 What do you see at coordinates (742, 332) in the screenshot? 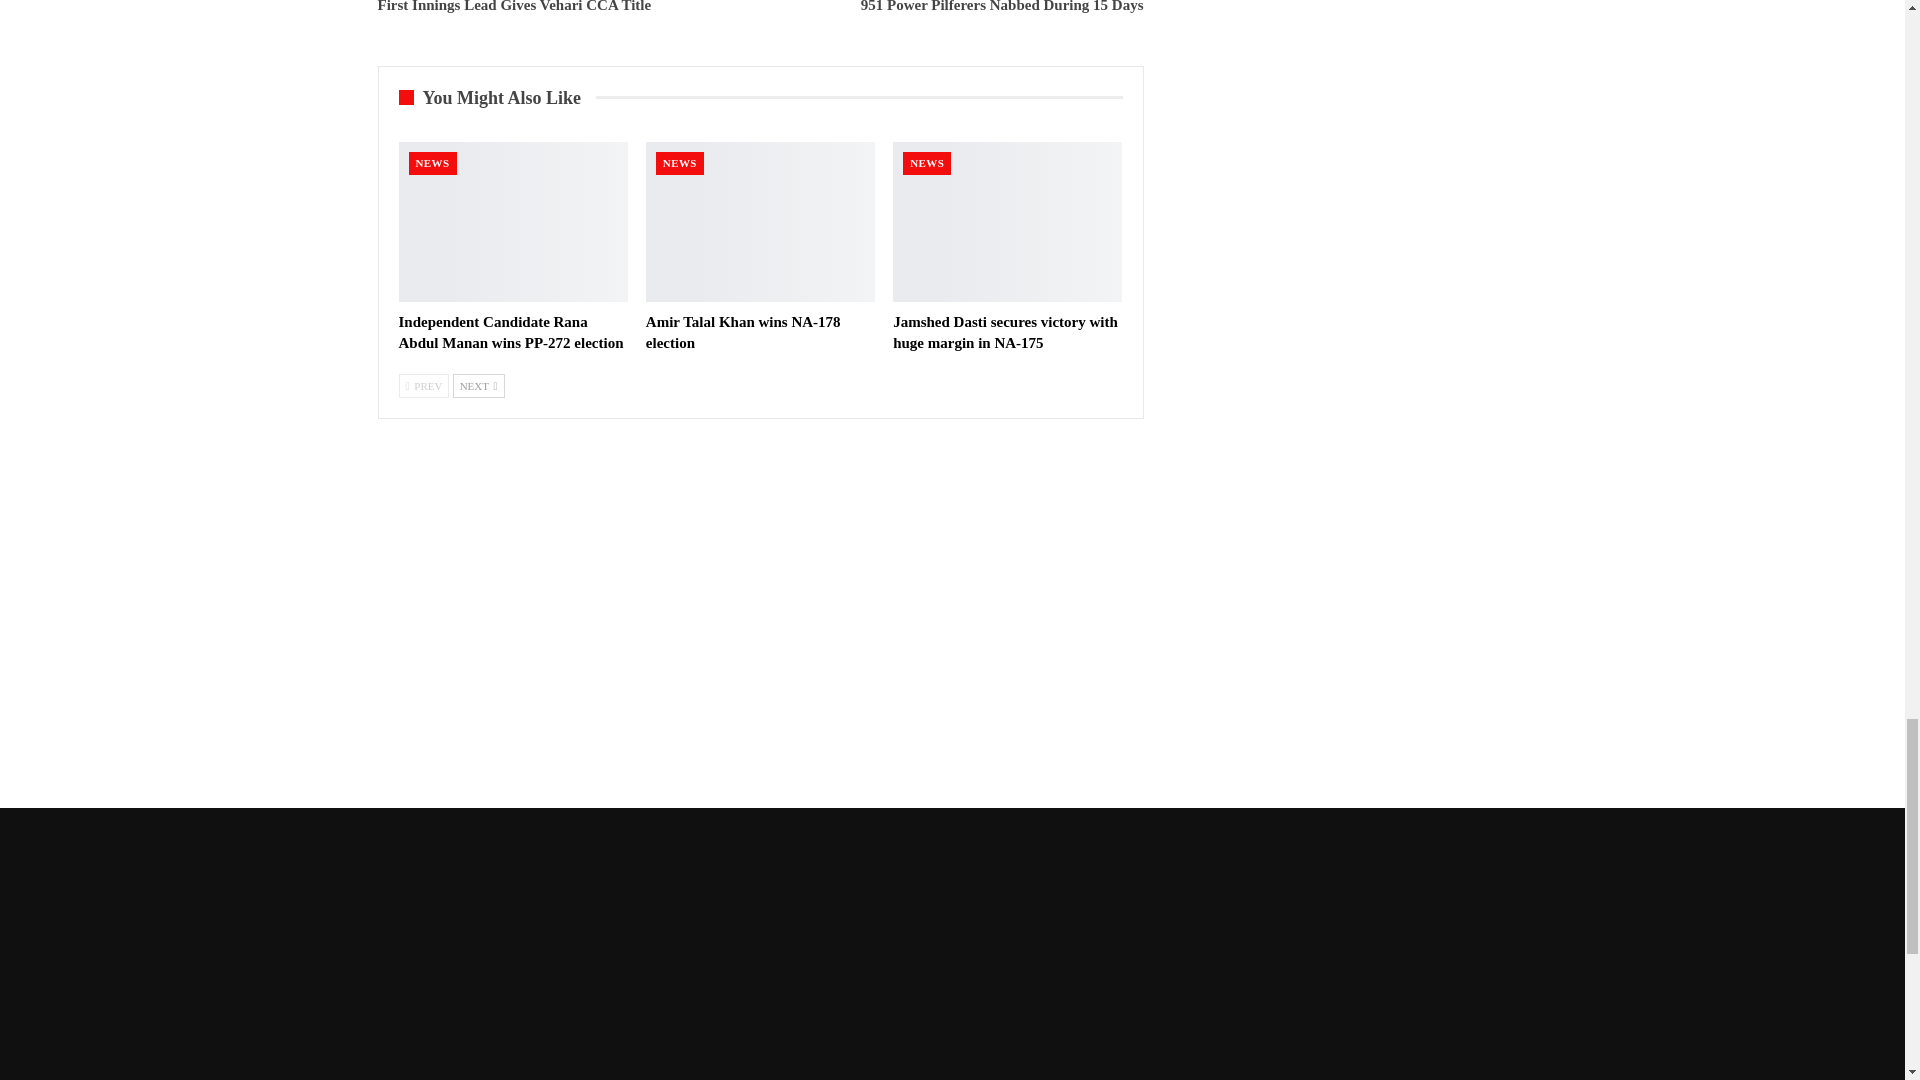
I see `Amir Talal Khan wins NA-178 election` at bounding box center [742, 332].